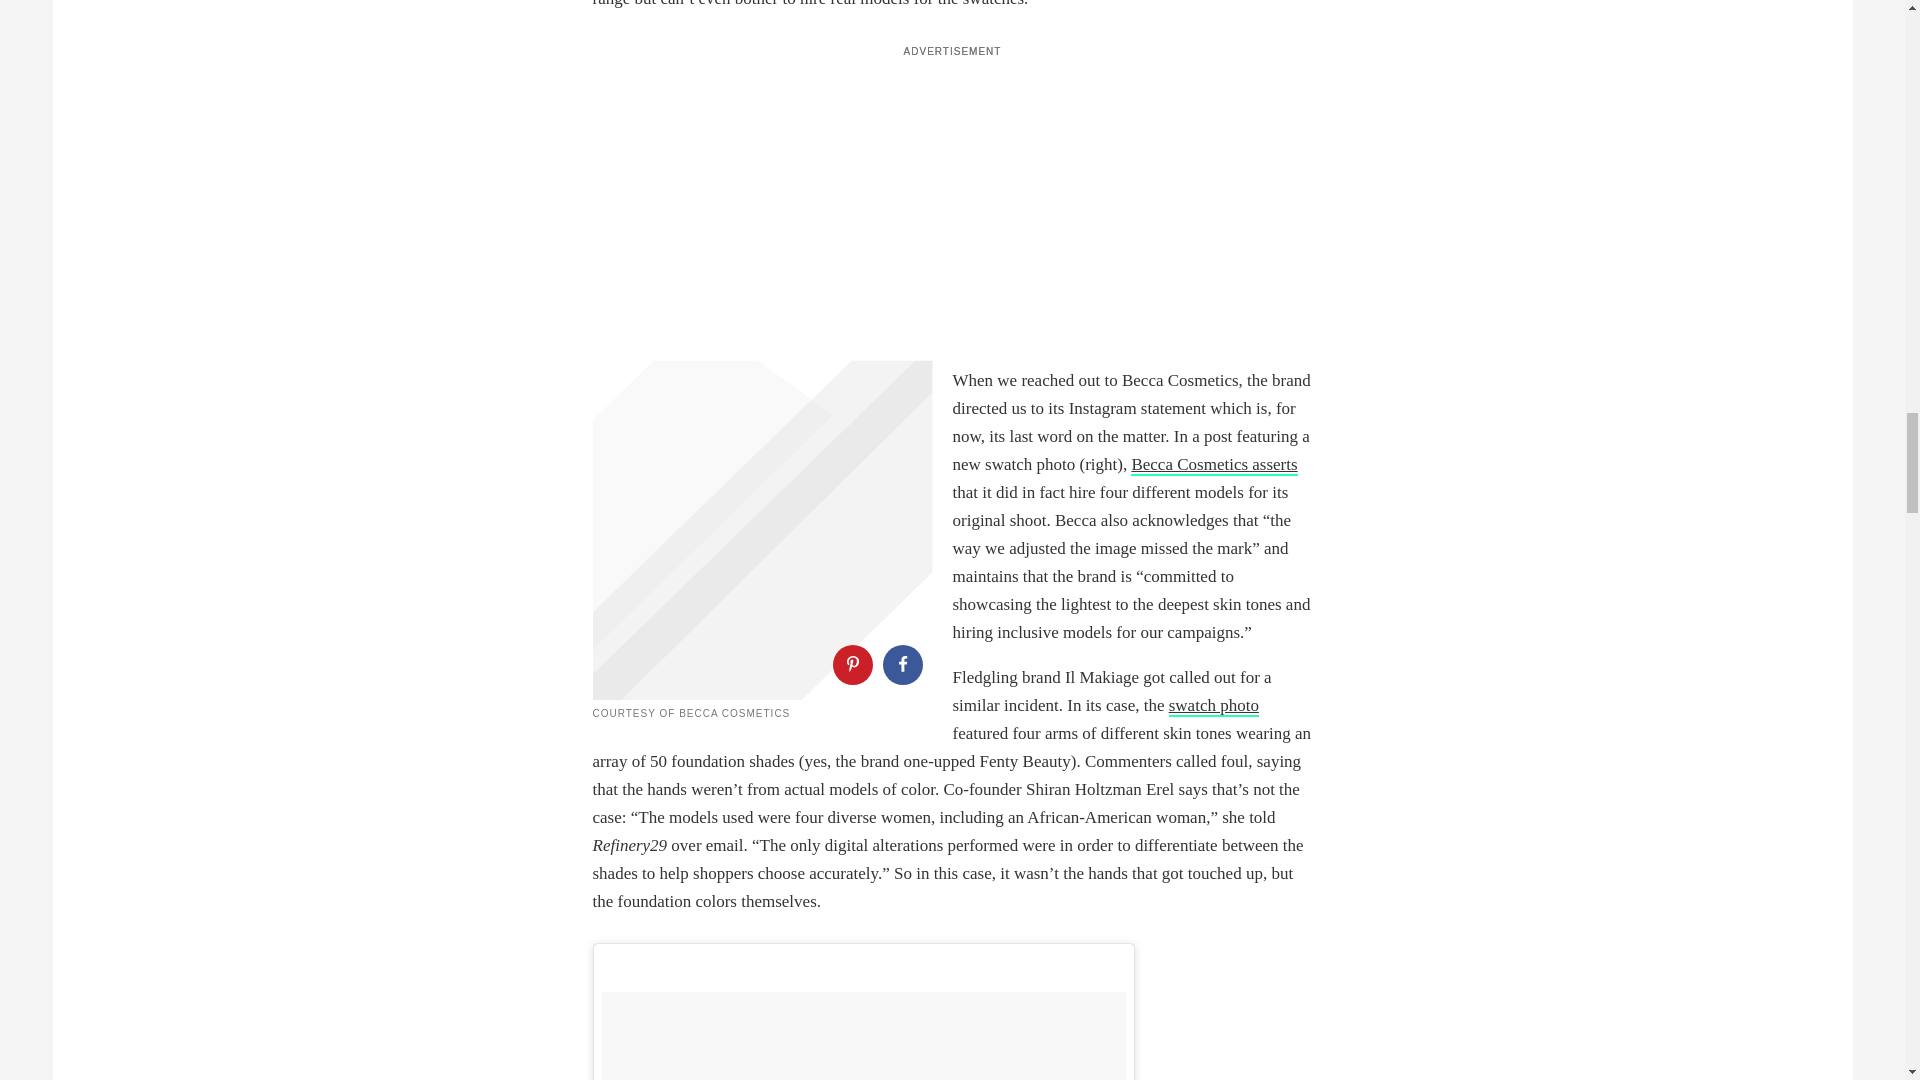 This screenshot has height=1080, width=1920. What do you see at coordinates (851, 664) in the screenshot?
I see `Share on Pinterest` at bounding box center [851, 664].